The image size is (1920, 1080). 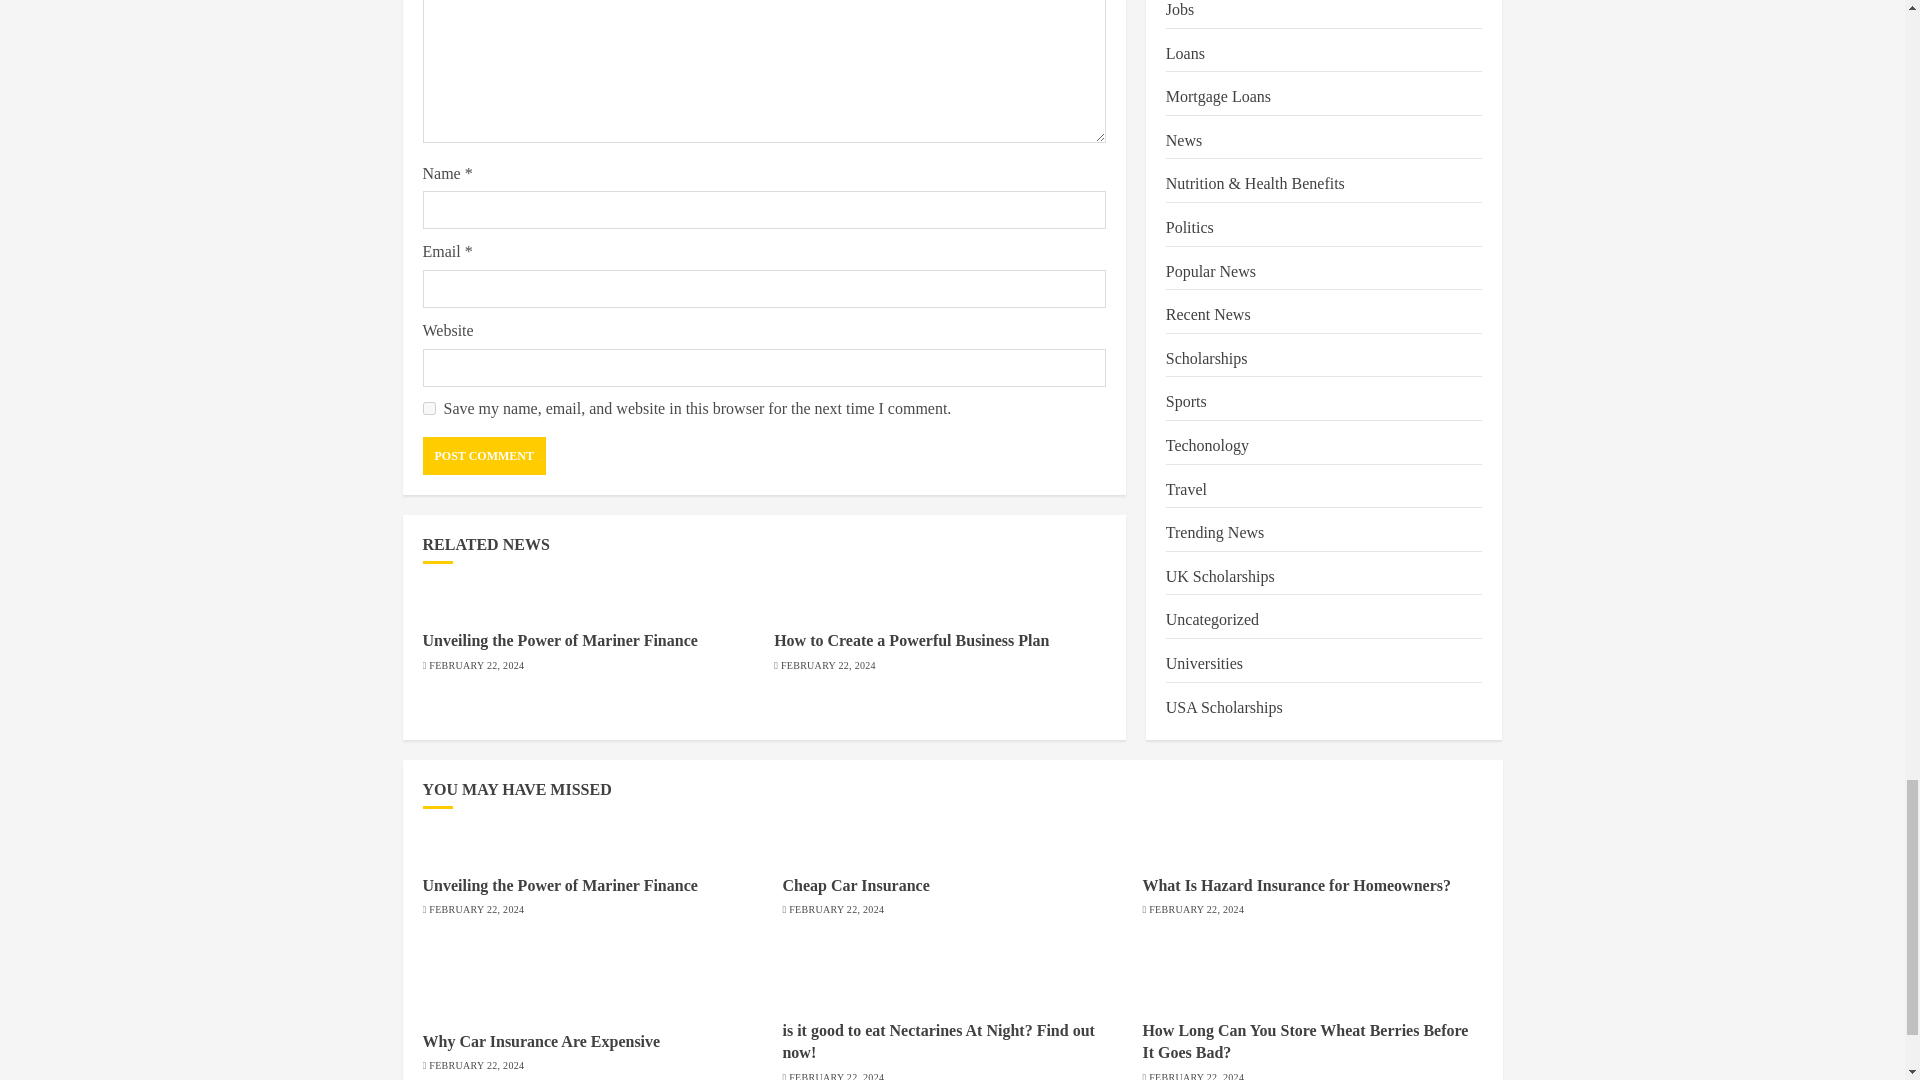 I want to click on Unveiling the Power of Mariner Finance, so click(x=559, y=640).